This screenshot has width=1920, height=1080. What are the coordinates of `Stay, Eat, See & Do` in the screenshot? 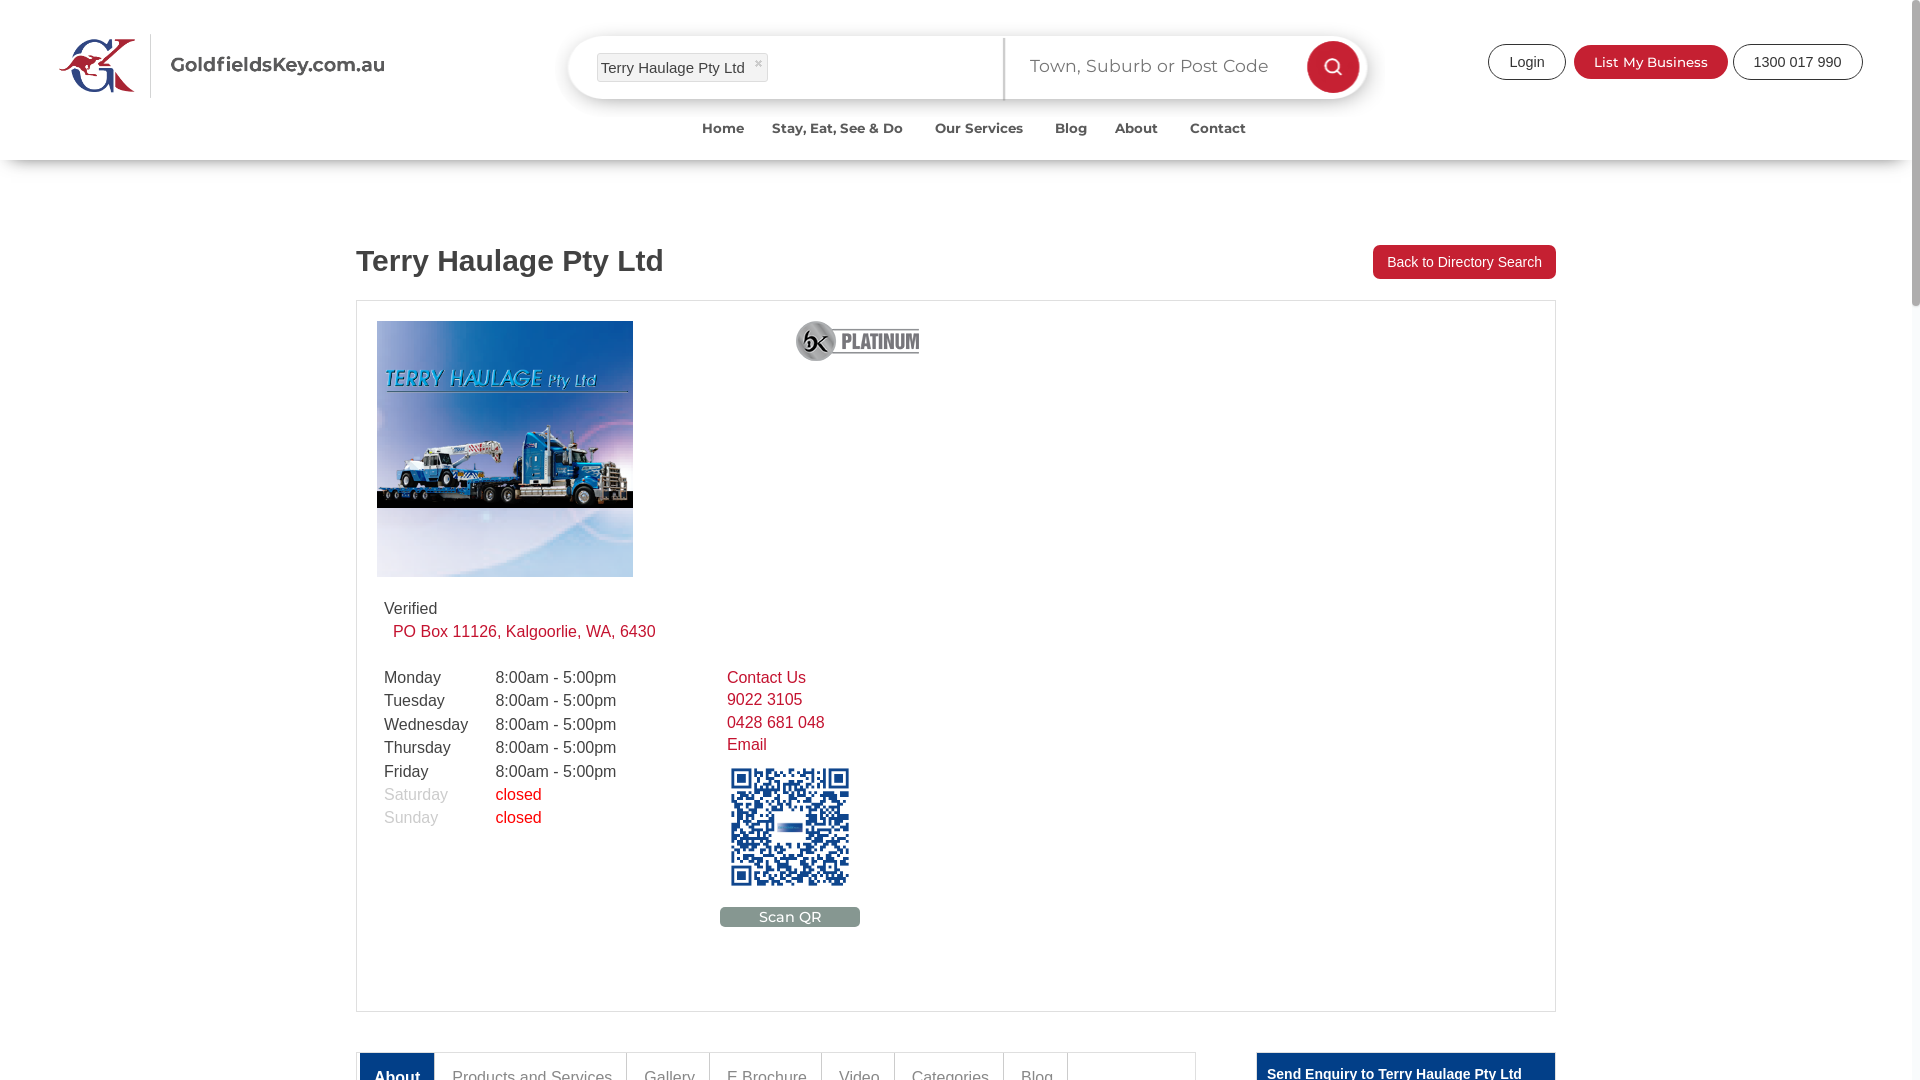 It's located at (840, 142).